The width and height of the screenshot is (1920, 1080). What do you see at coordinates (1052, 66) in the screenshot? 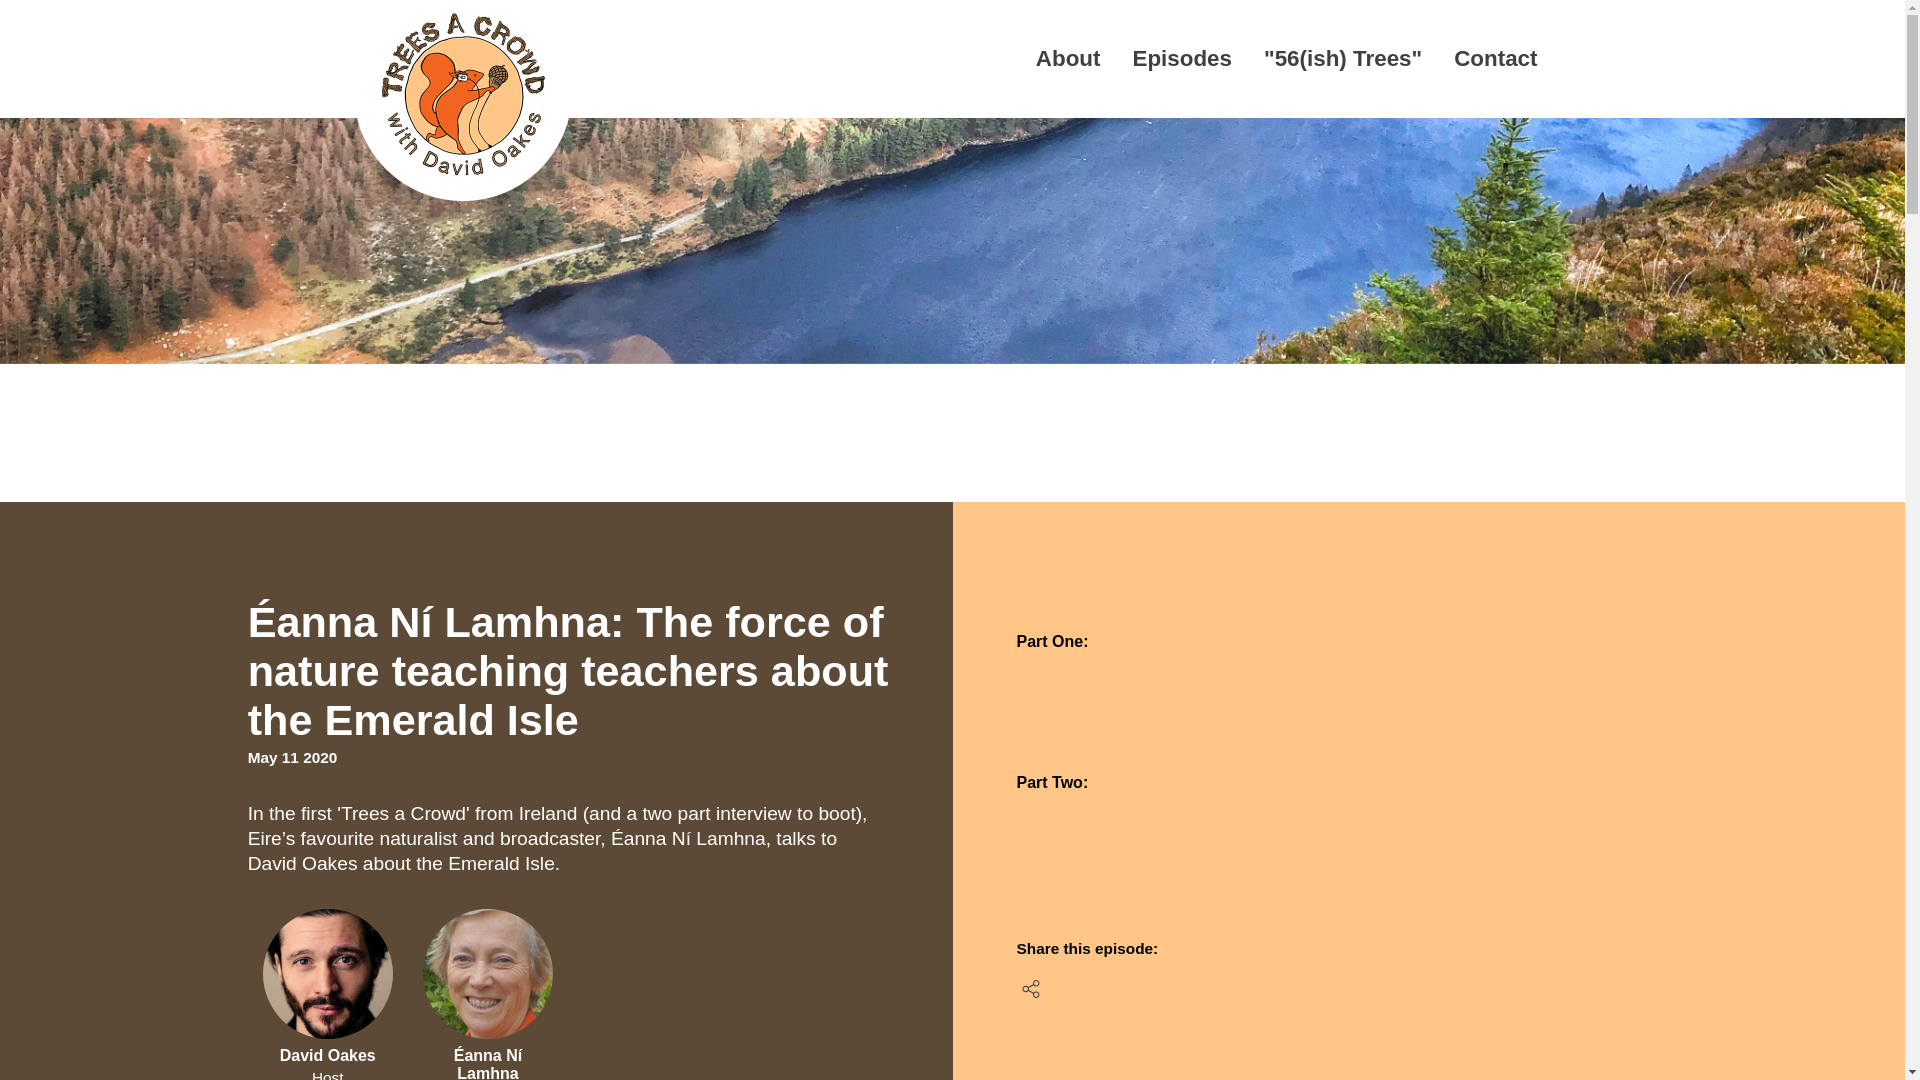
I see `About` at bounding box center [1052, 66].